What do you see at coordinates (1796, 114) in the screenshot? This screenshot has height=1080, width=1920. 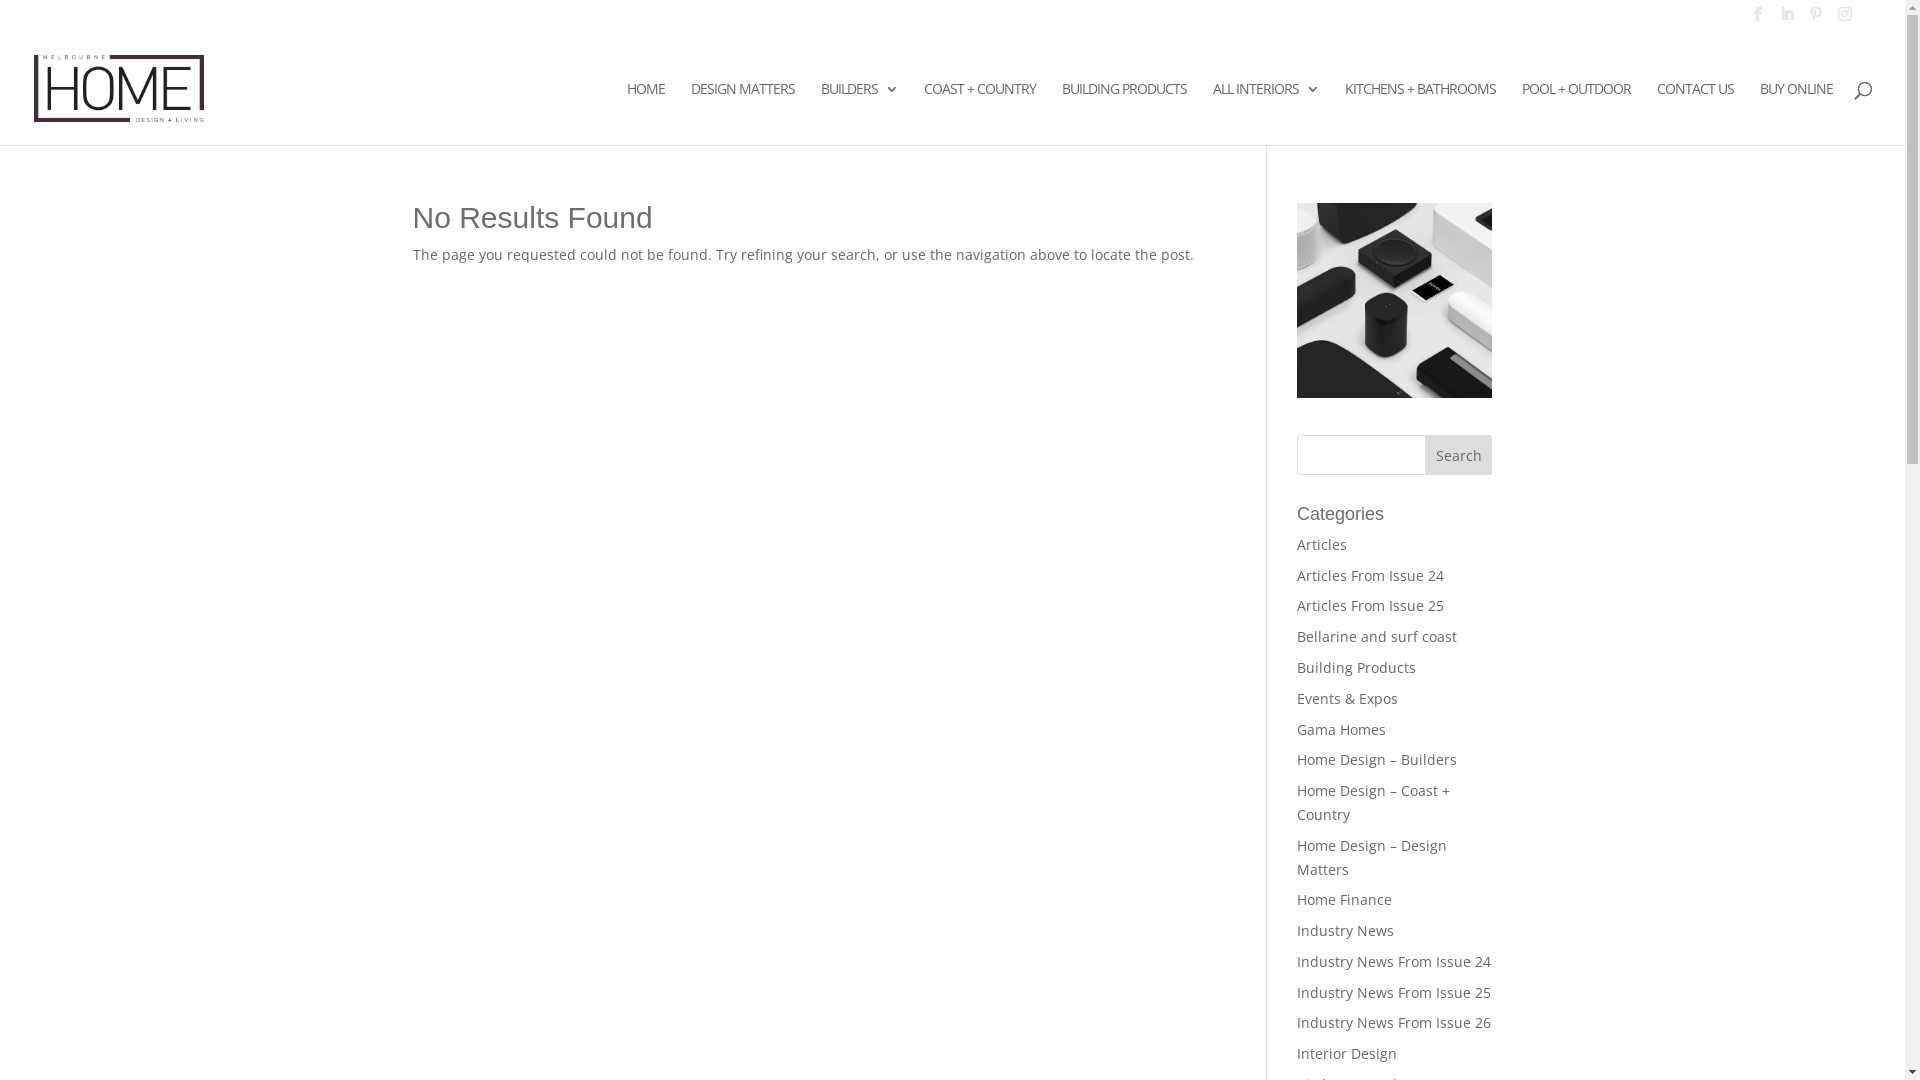 I see `BUY ONLINE` at bounding box center [1796, 114].